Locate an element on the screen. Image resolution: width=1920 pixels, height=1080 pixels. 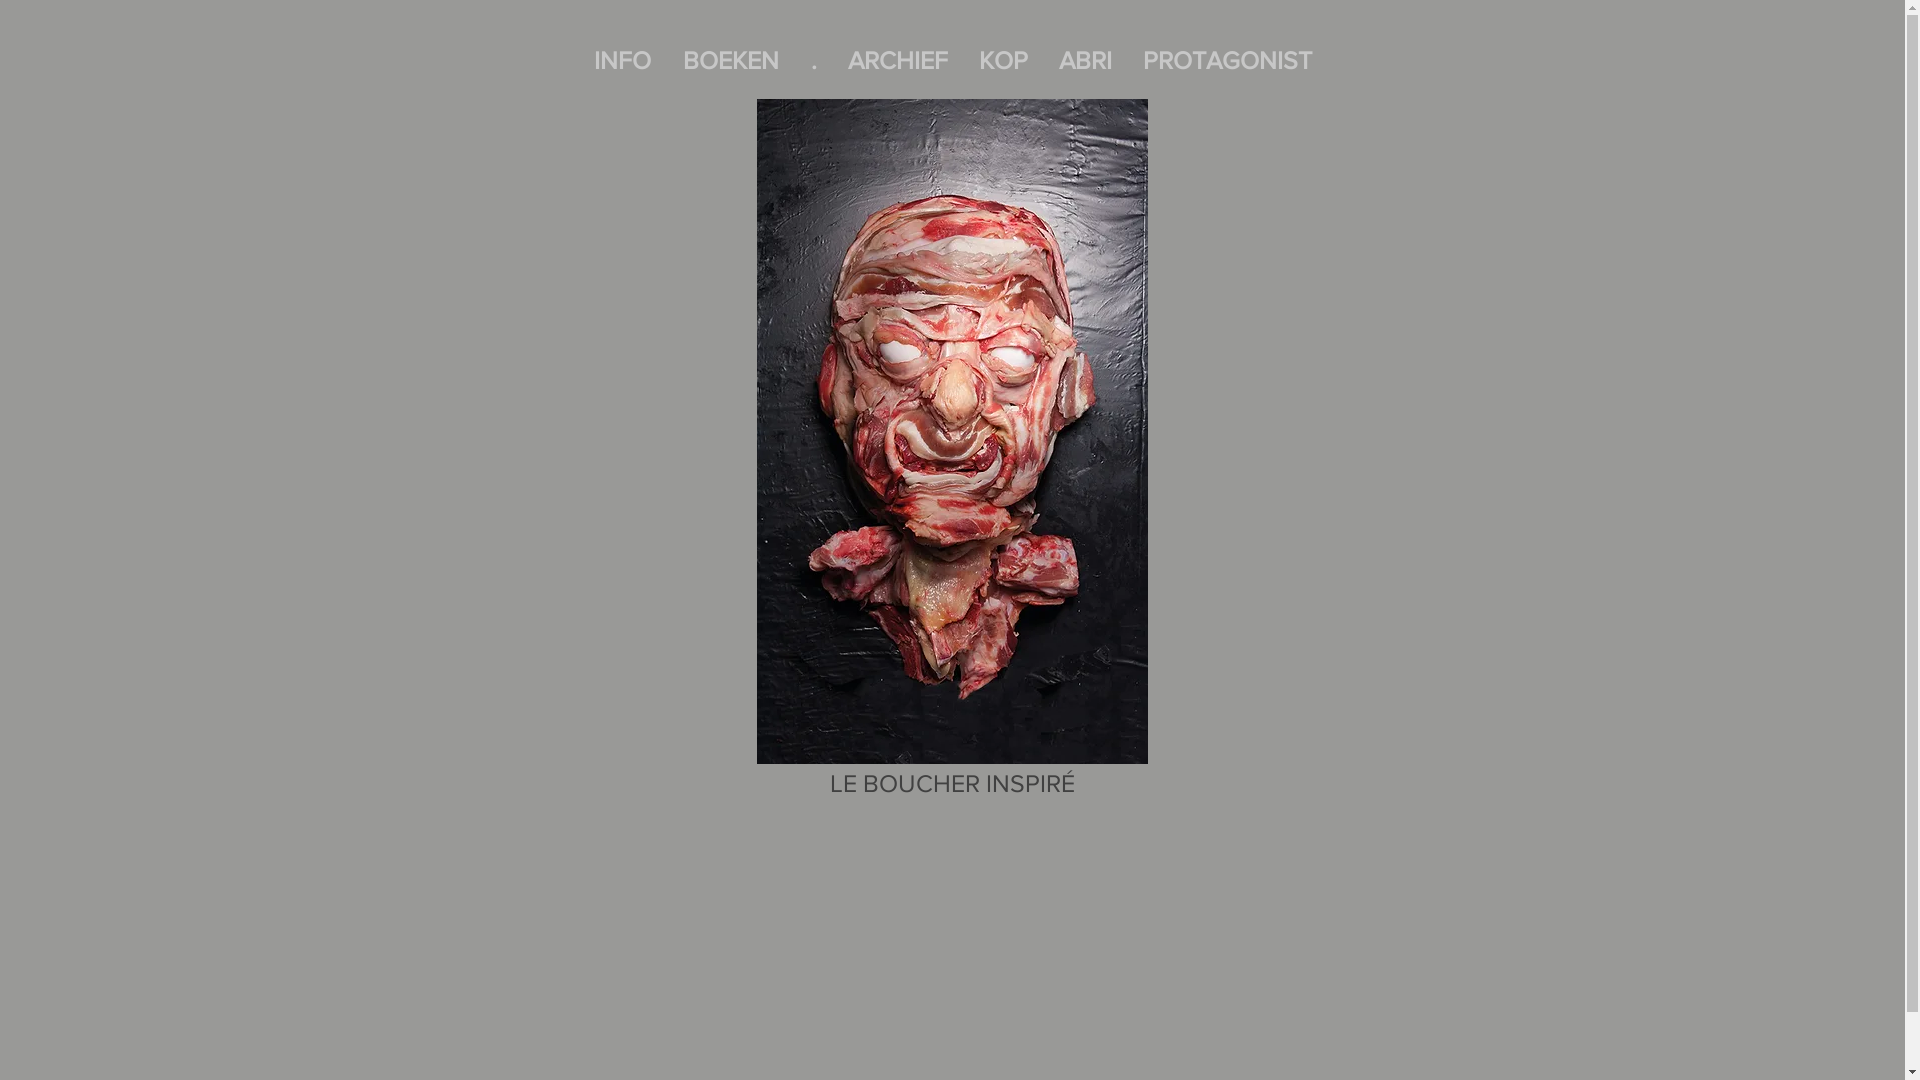
BOEKEN is located at coordinates (730, 60).